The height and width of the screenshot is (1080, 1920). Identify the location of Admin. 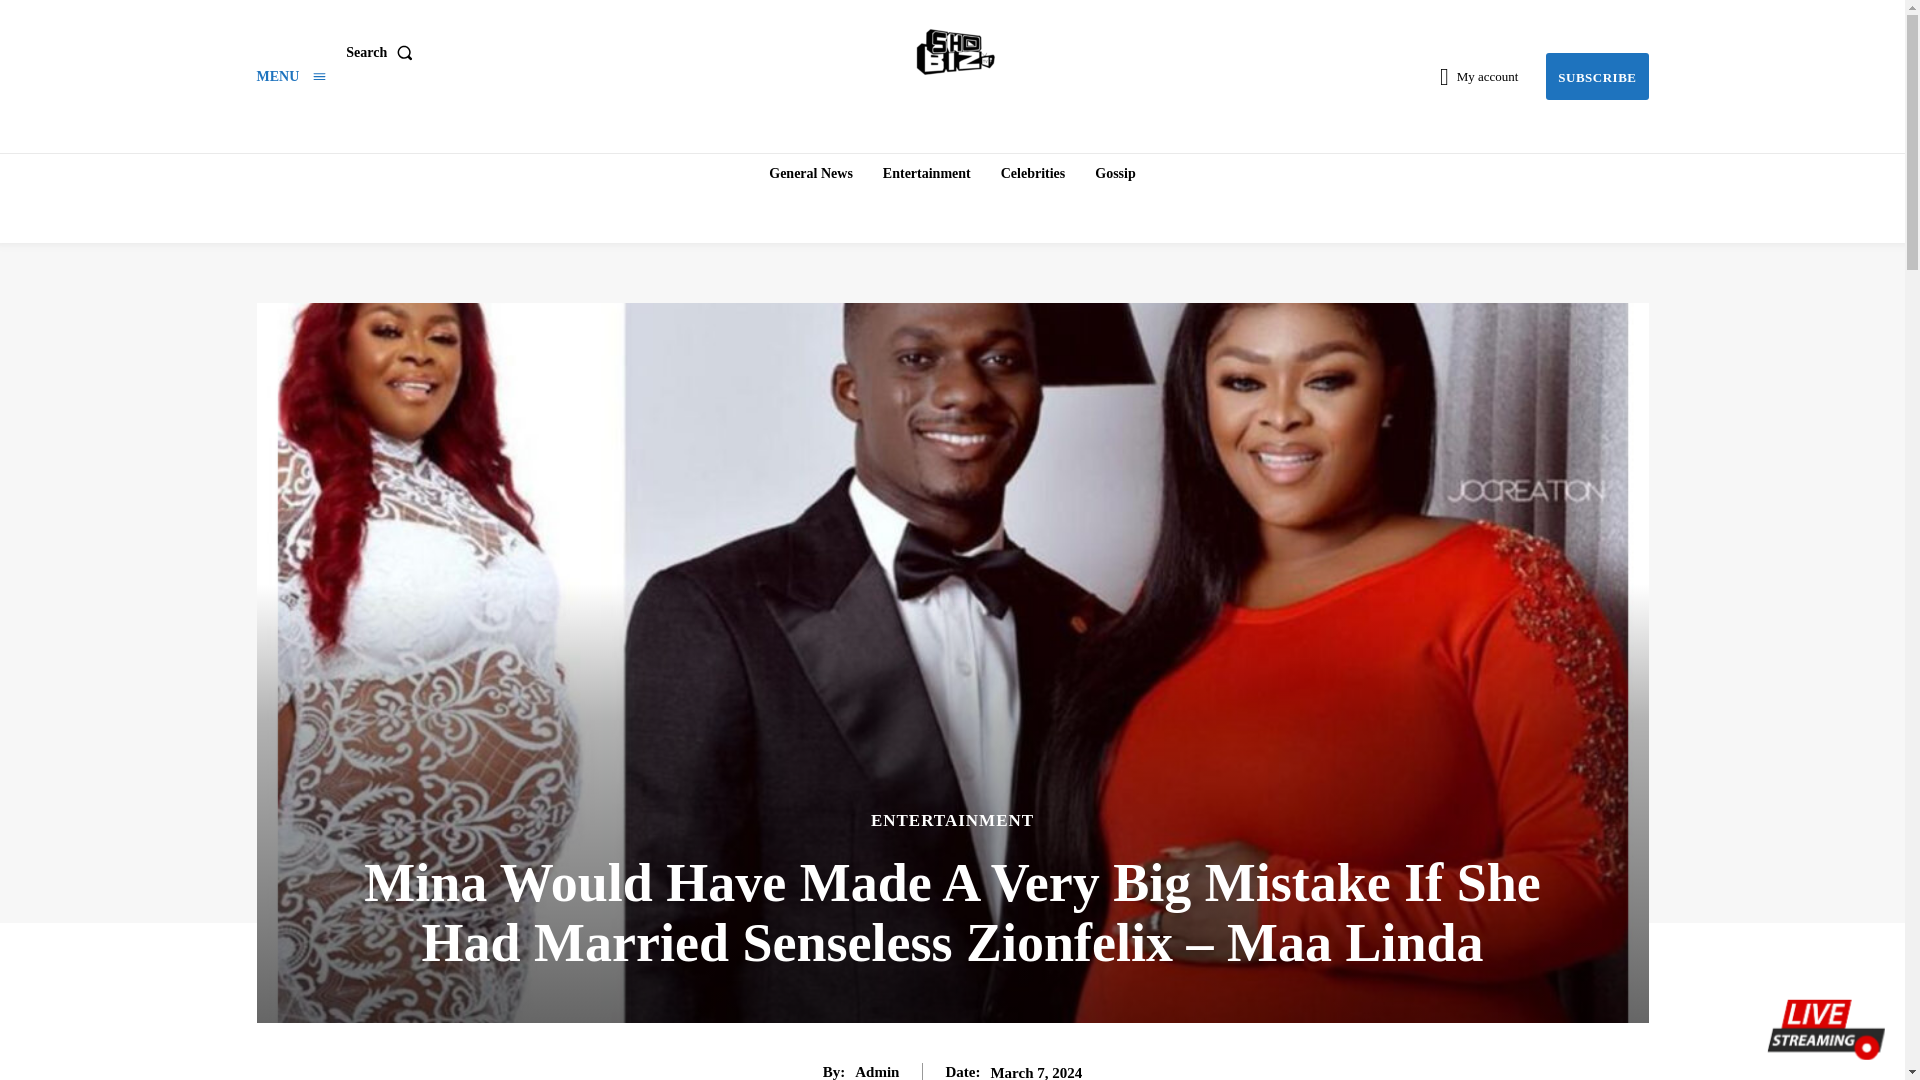
(876, 1071).